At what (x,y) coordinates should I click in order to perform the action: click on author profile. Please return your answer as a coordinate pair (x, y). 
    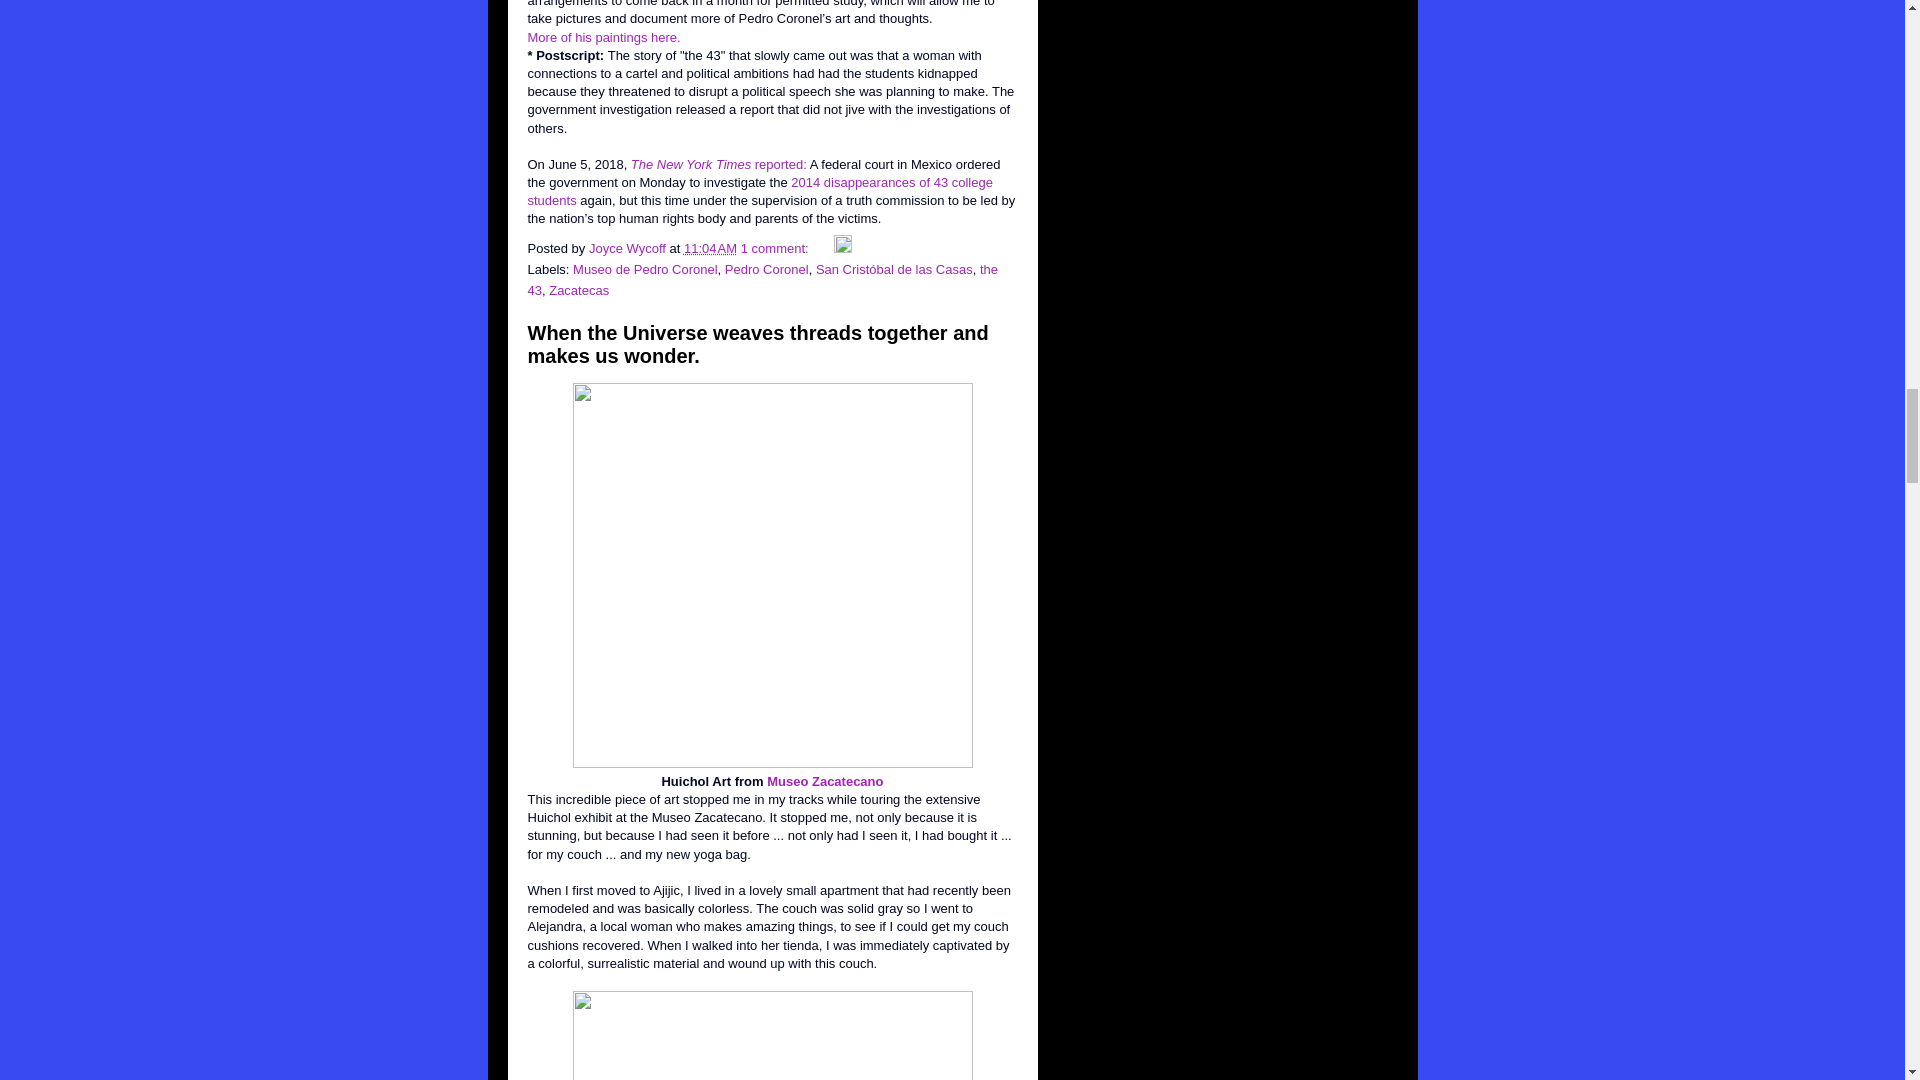
    Looking at the image, I should click on (630, 248).